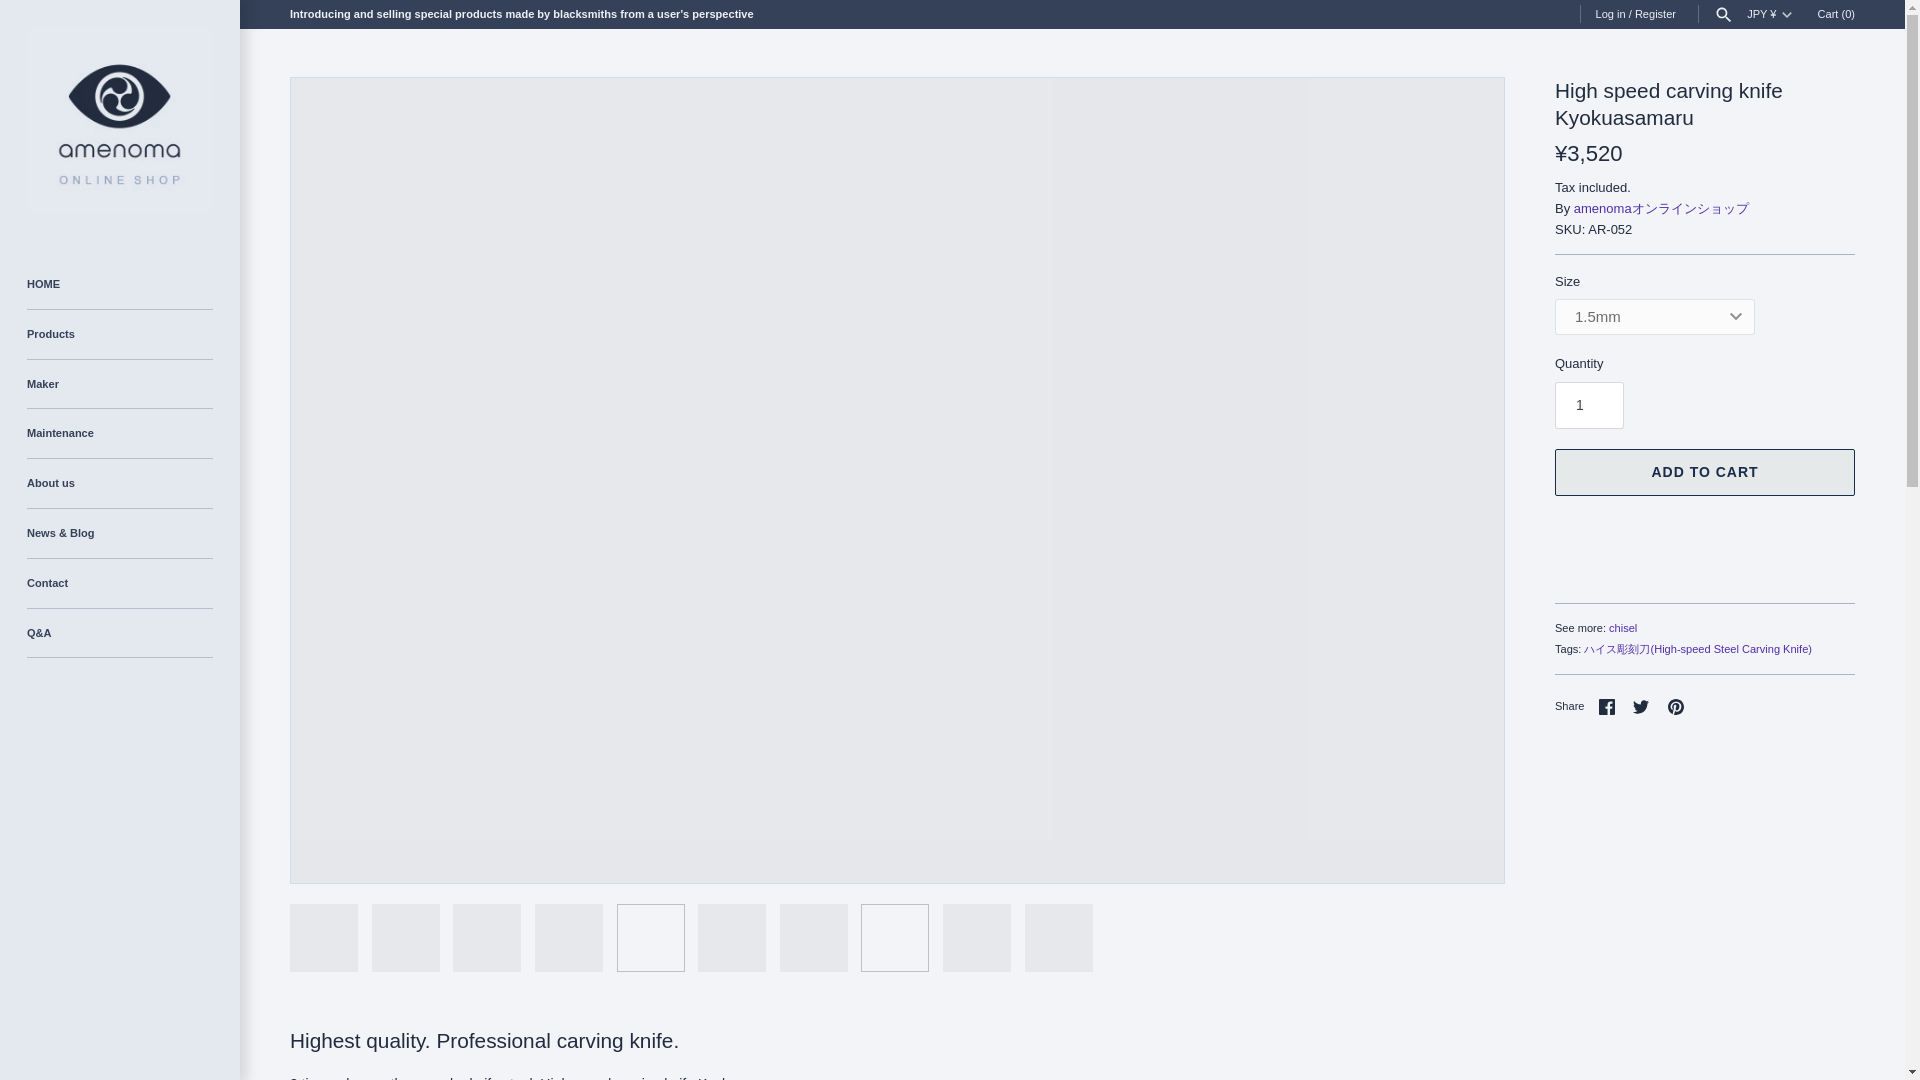 This screenshot has height=1080, width=1920. I want to click on 1, so click(1590, 405).